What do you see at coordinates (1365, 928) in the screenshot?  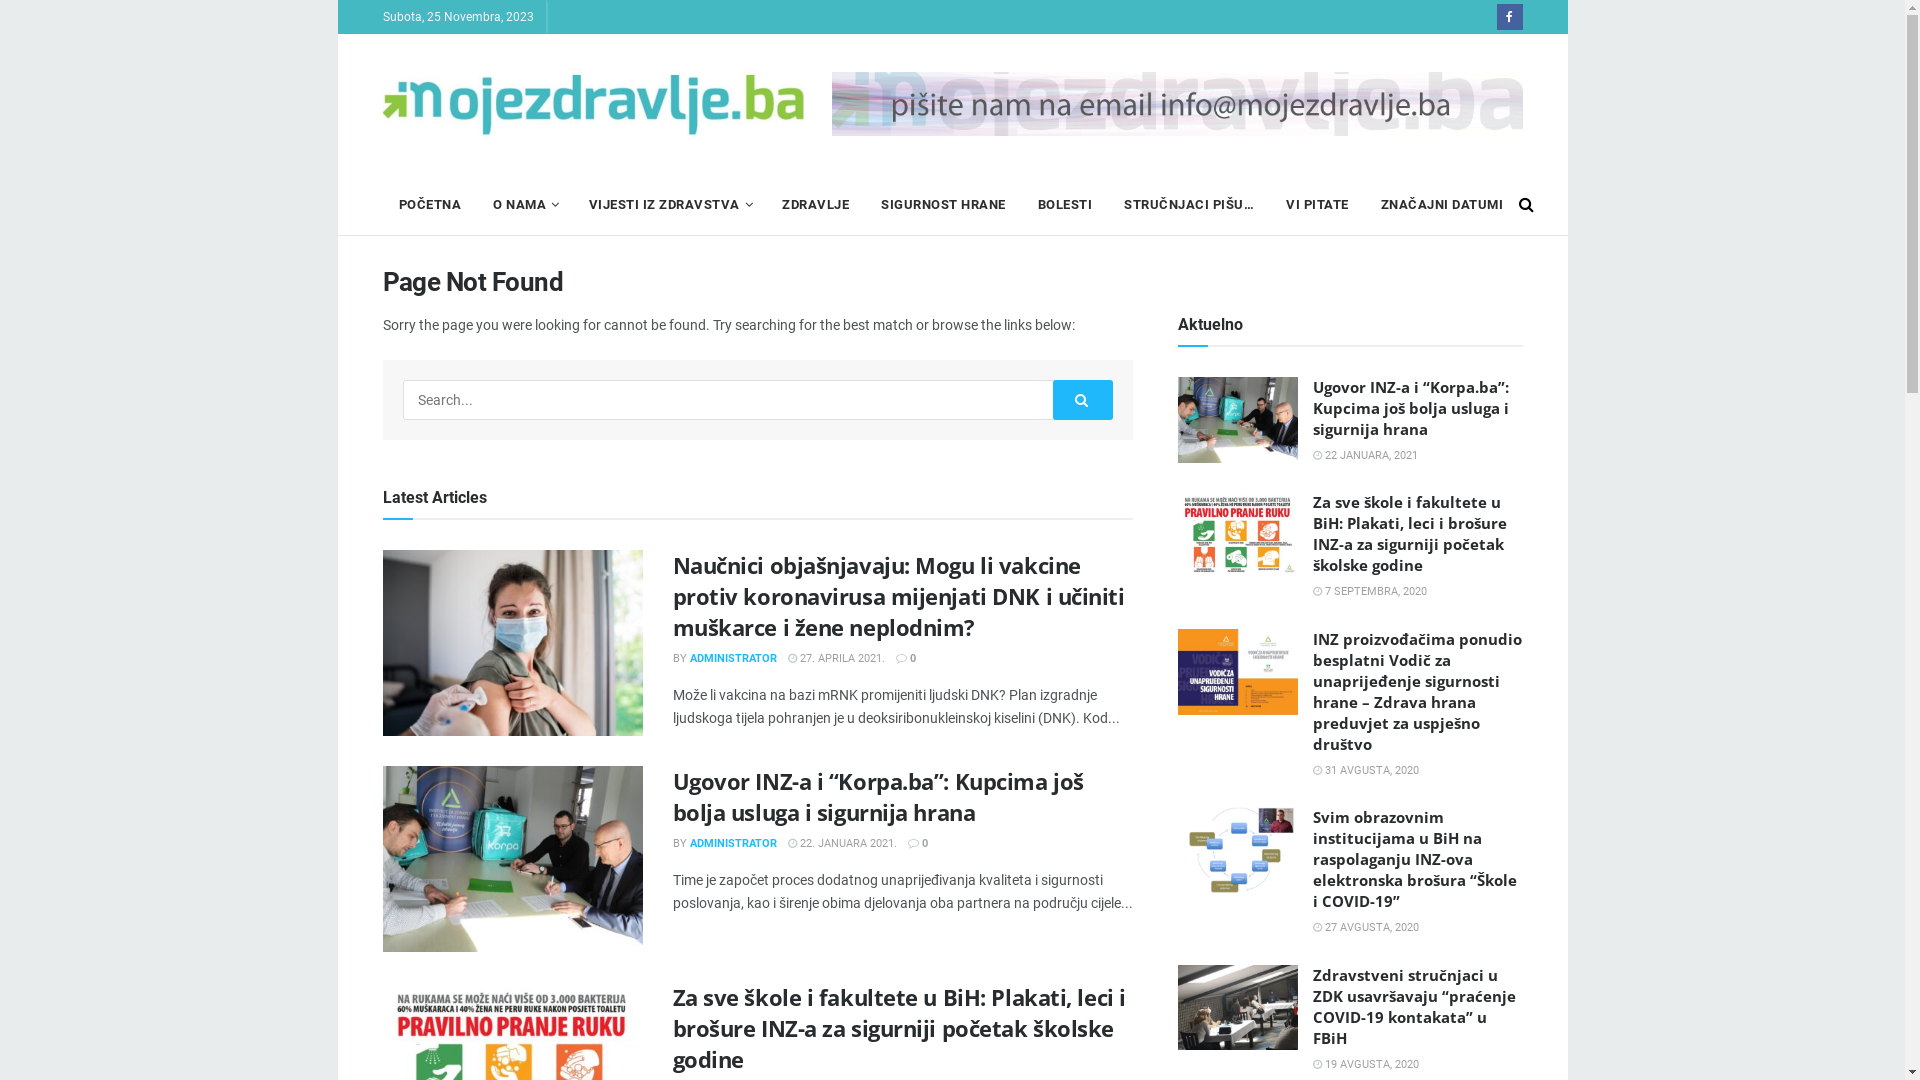 I see `27 AVGUSTA, 2020` at bounding box center [1365, 928].